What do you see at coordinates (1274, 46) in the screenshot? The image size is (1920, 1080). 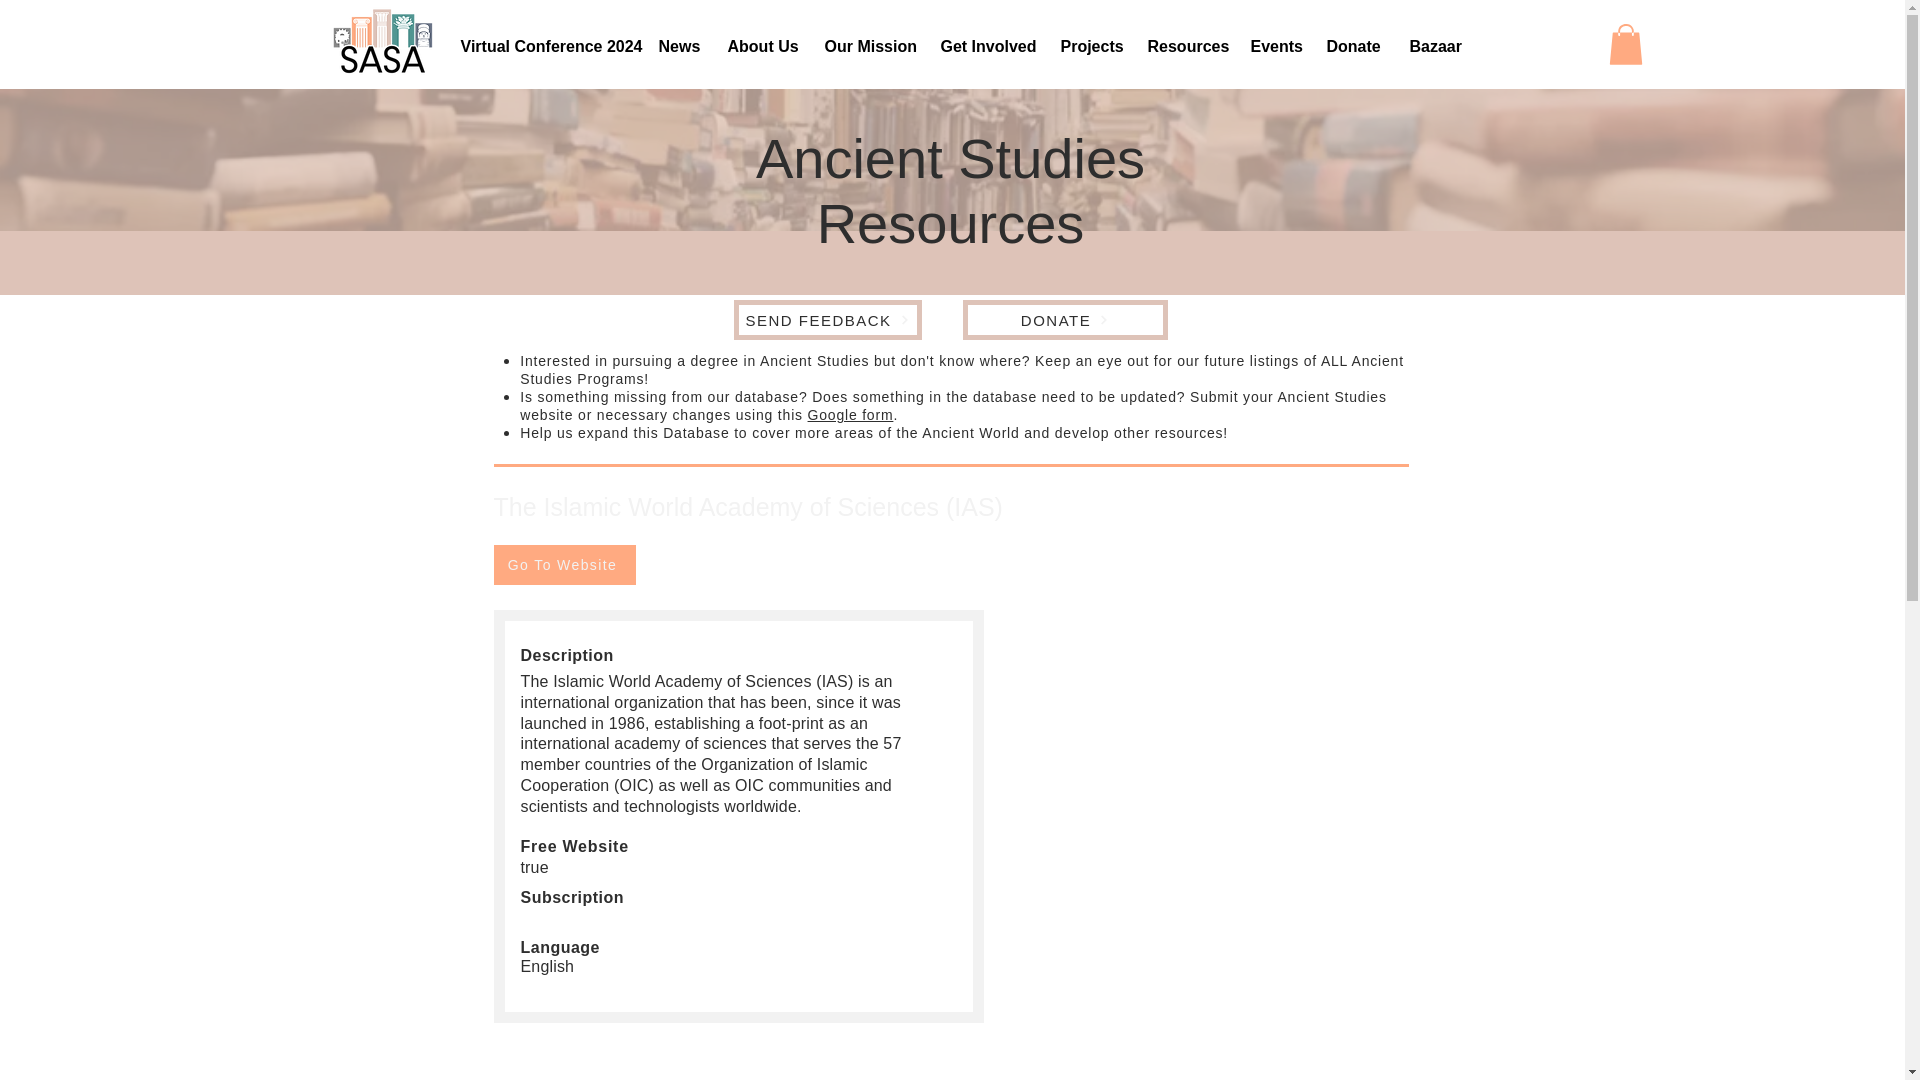 I see `Events` at bounding box center [1274, 46].